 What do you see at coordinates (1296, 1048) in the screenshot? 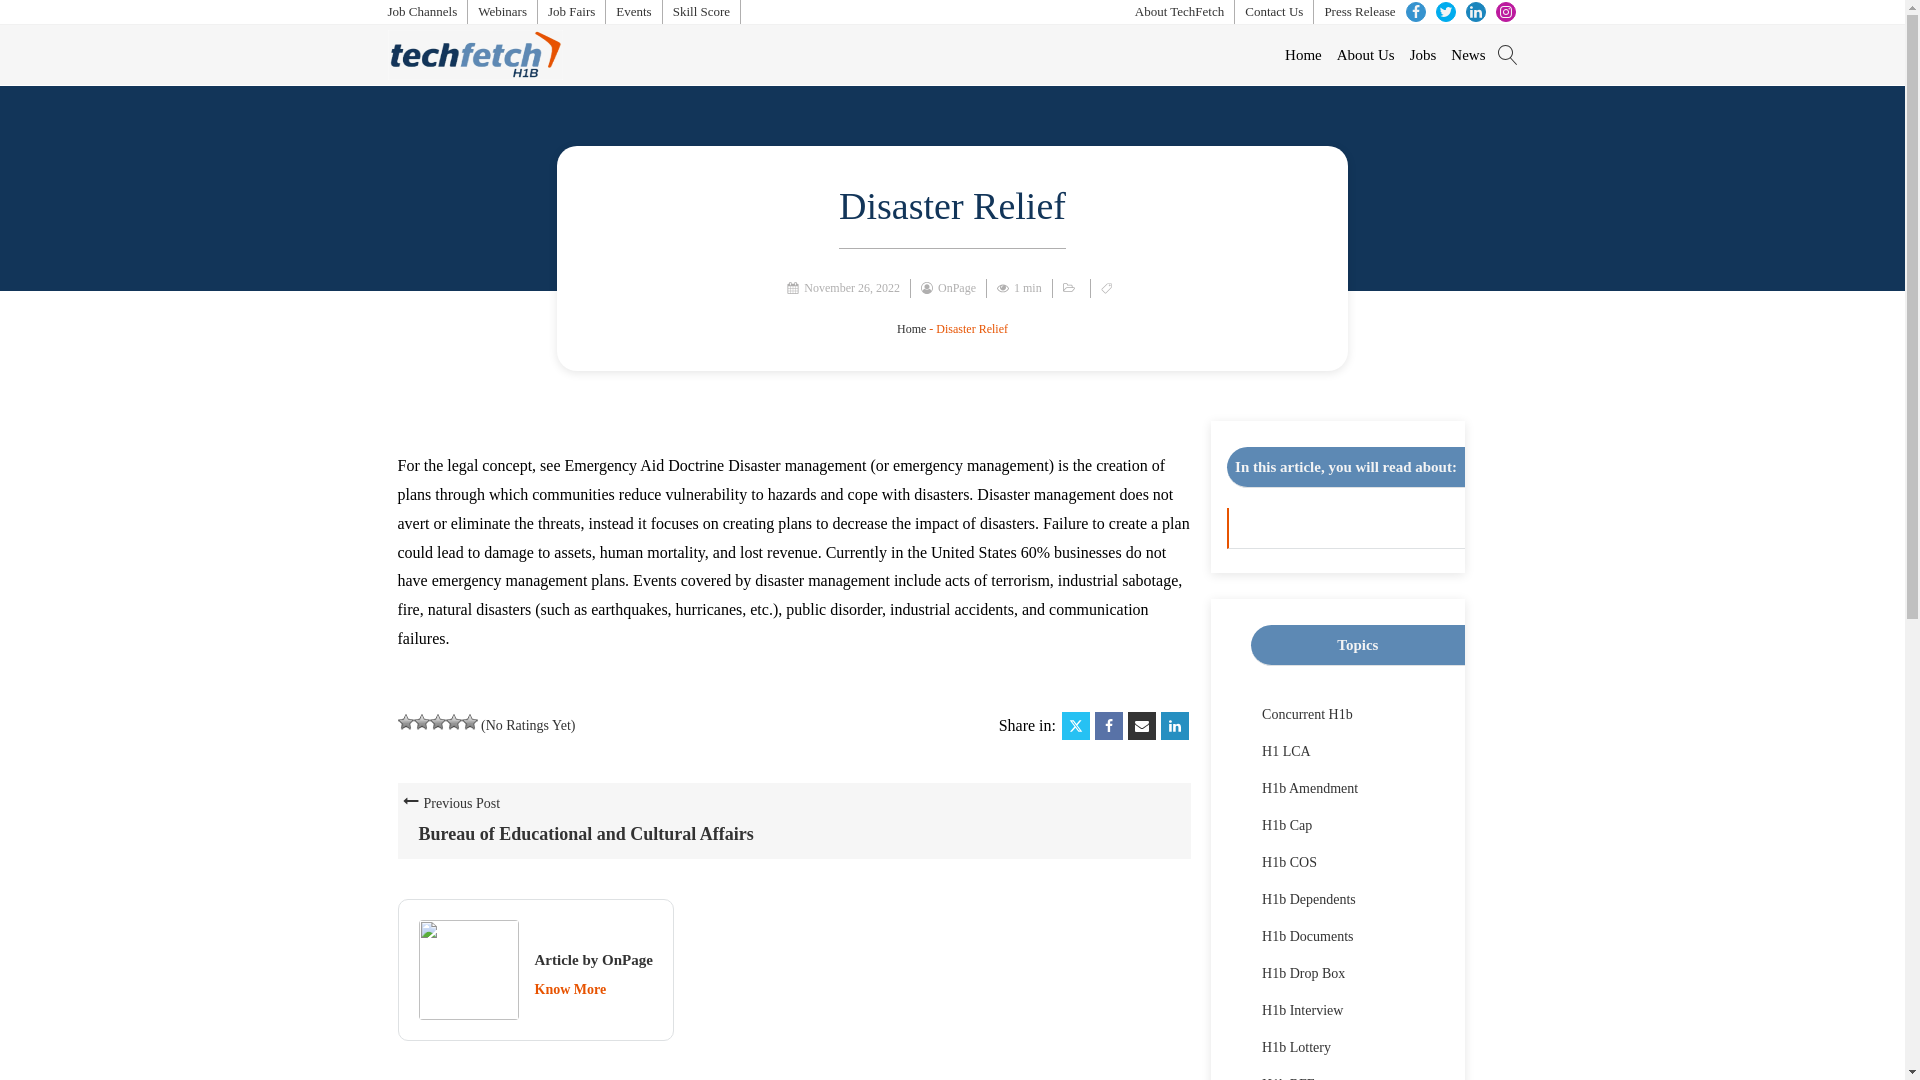
I see `H1b Lottery` at bounding box center [1296, 1048].